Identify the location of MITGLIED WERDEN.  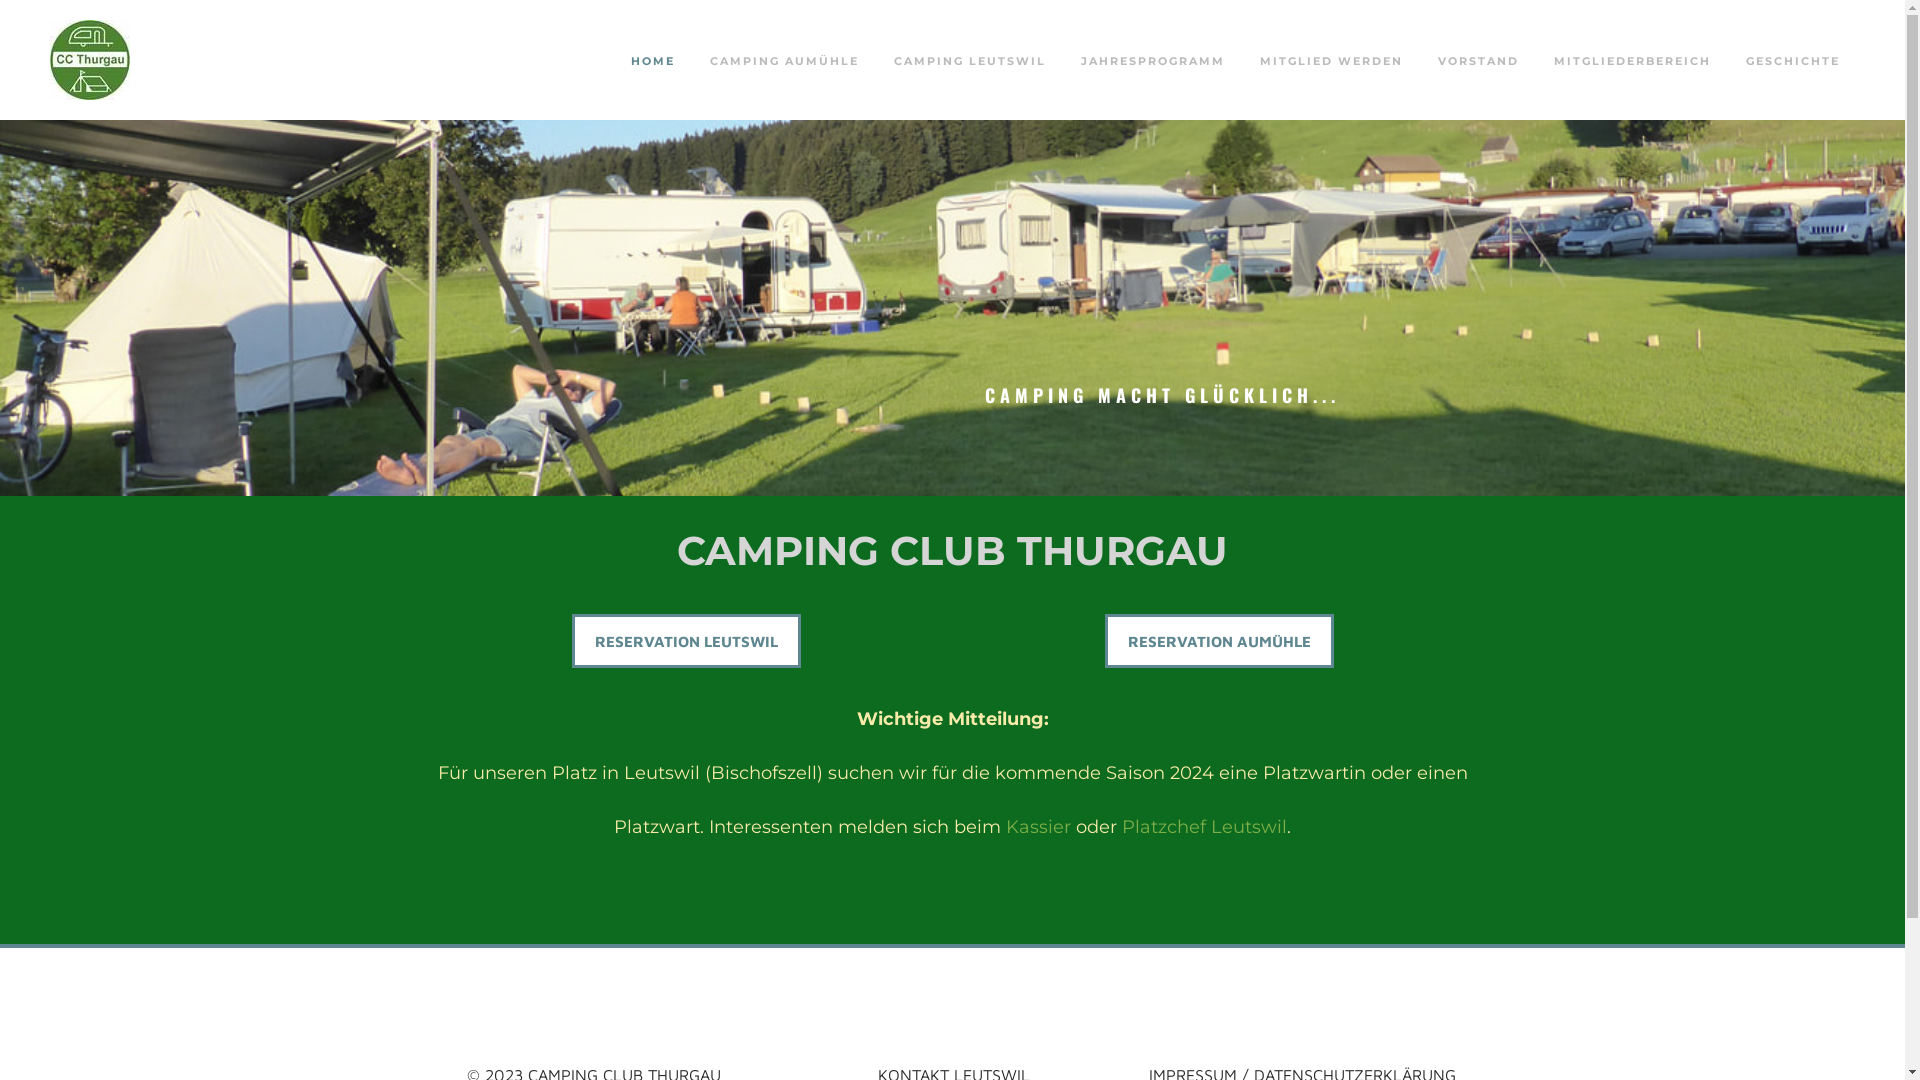
(1332, 61).